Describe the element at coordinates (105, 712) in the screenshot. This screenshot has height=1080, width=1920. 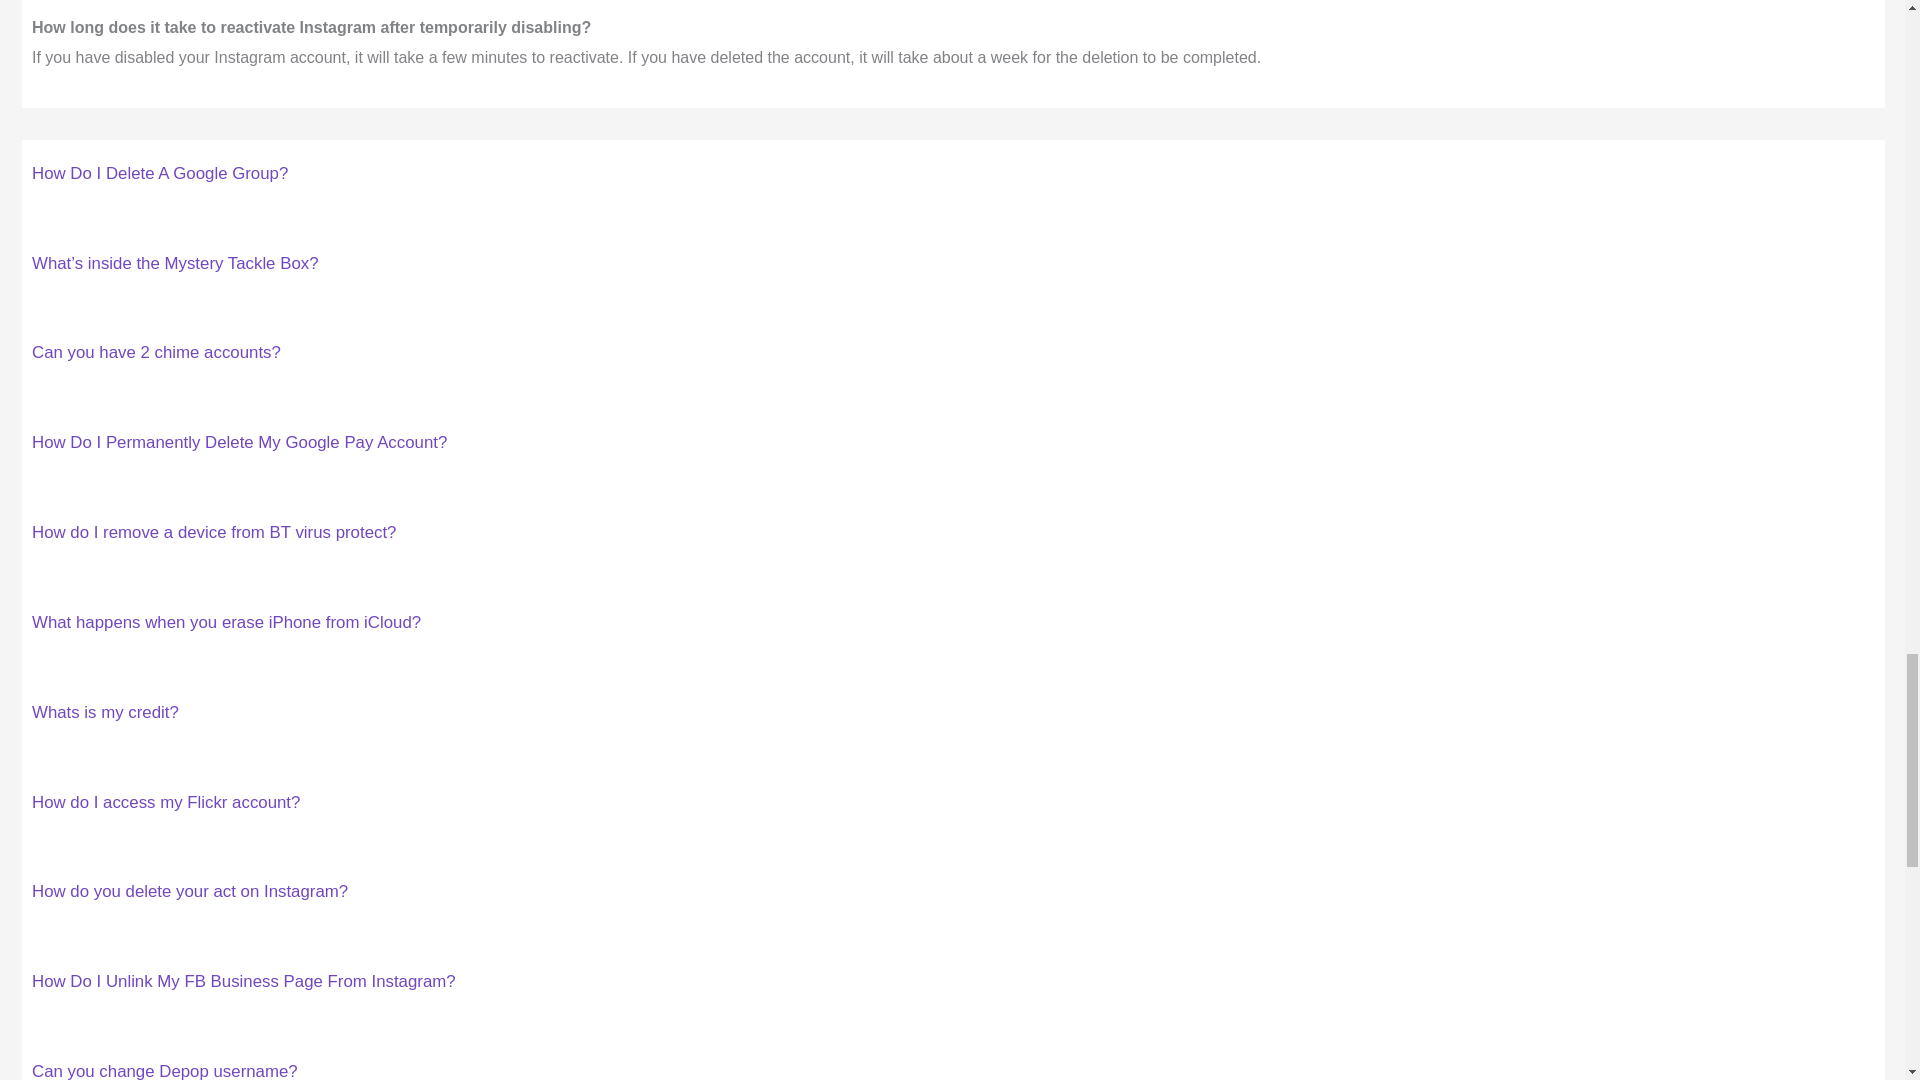
I see `Whats is my credit?` at that location.